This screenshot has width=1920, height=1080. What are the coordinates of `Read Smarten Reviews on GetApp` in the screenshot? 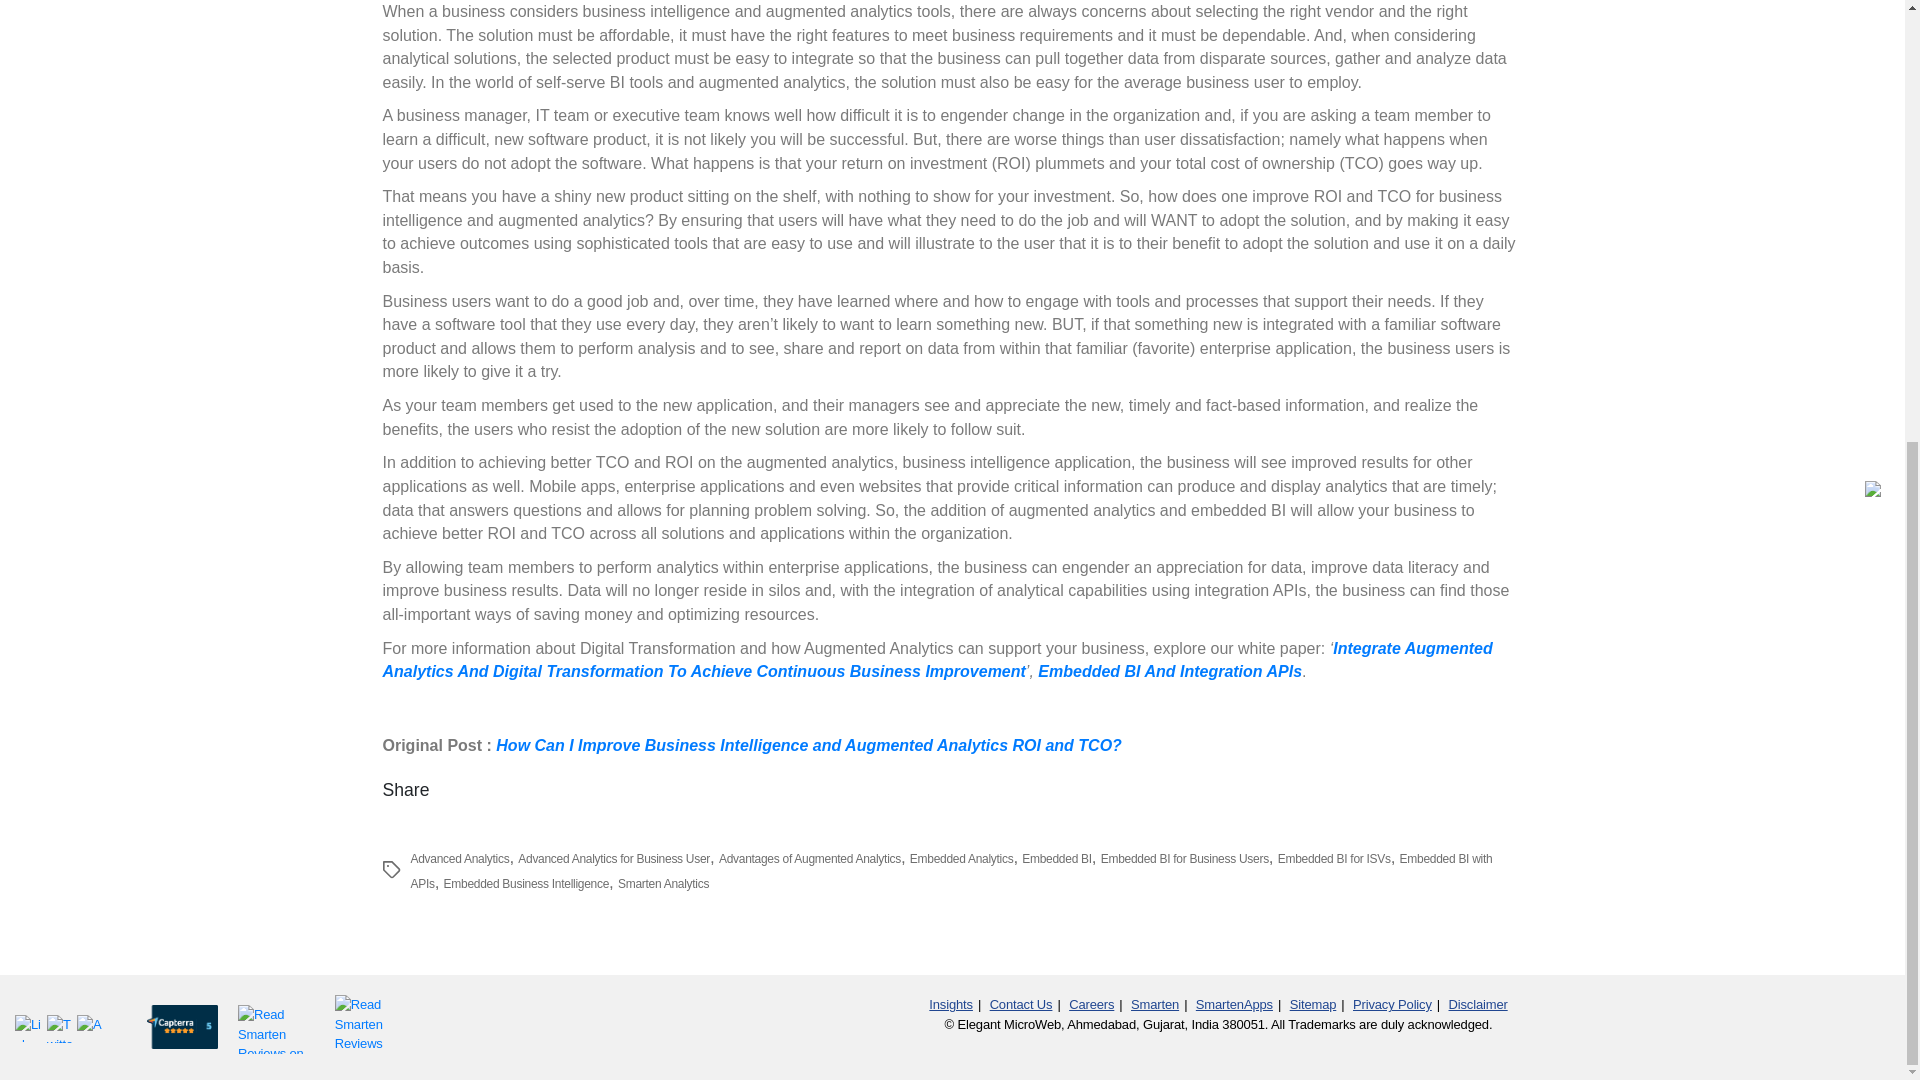 It's located at (364, 1026).